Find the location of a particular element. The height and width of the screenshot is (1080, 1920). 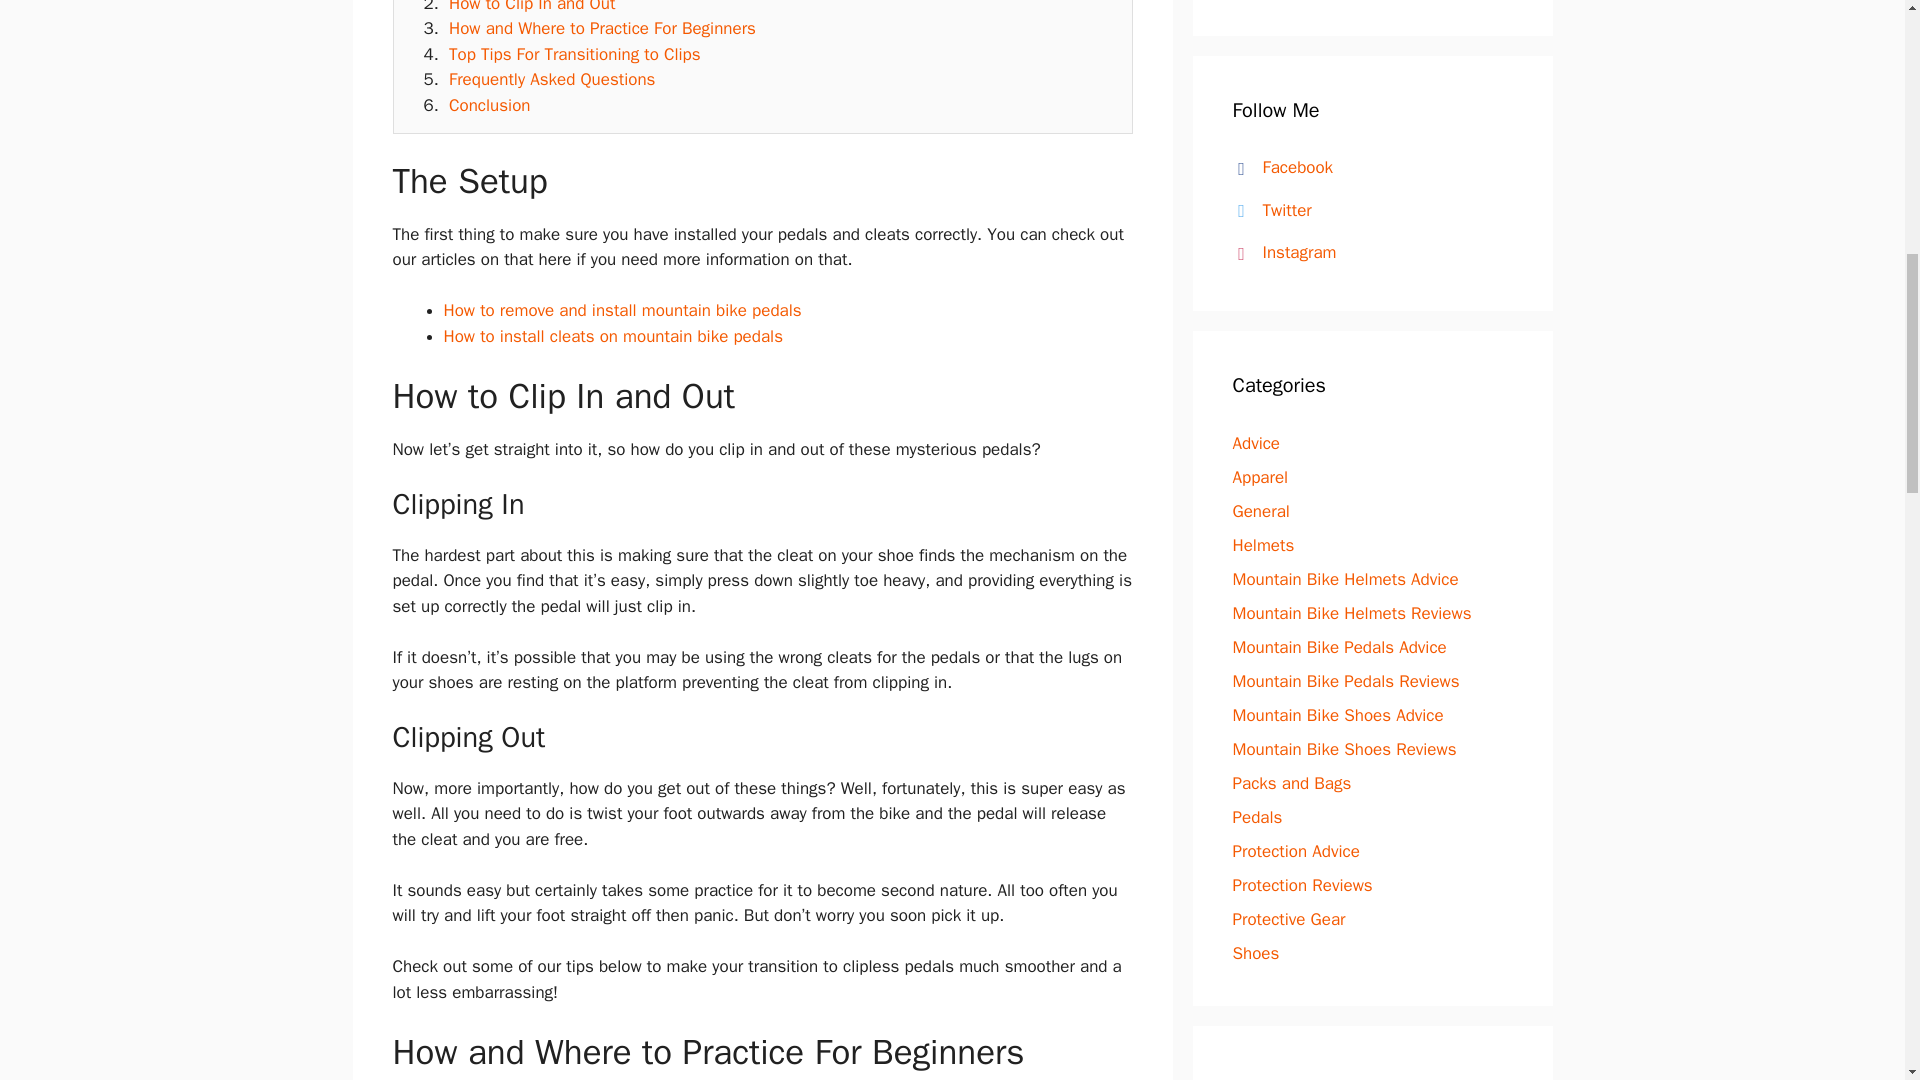

How to Install SPD Cleats on Mountain Bike Shoes is located at coordinates (613, 336).